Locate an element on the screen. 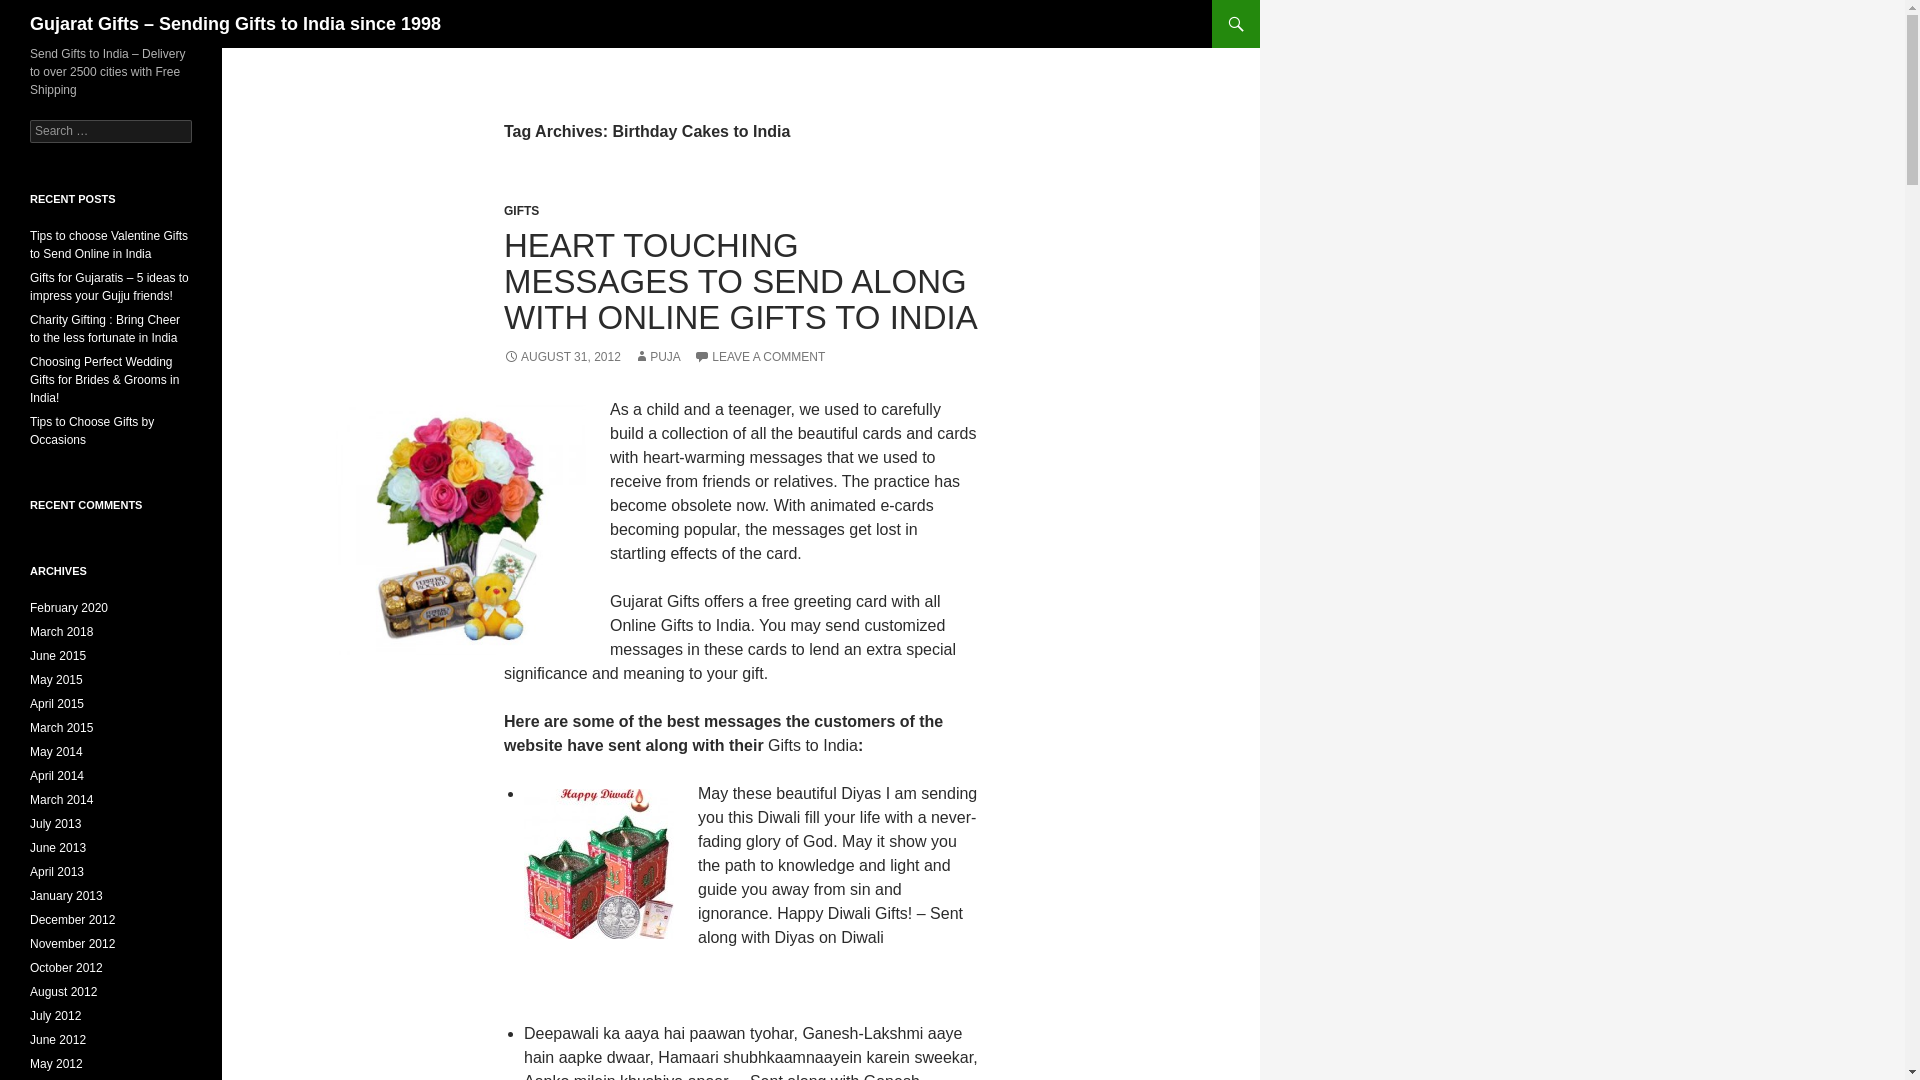  GIFTS is located at coordinates (521, 211).